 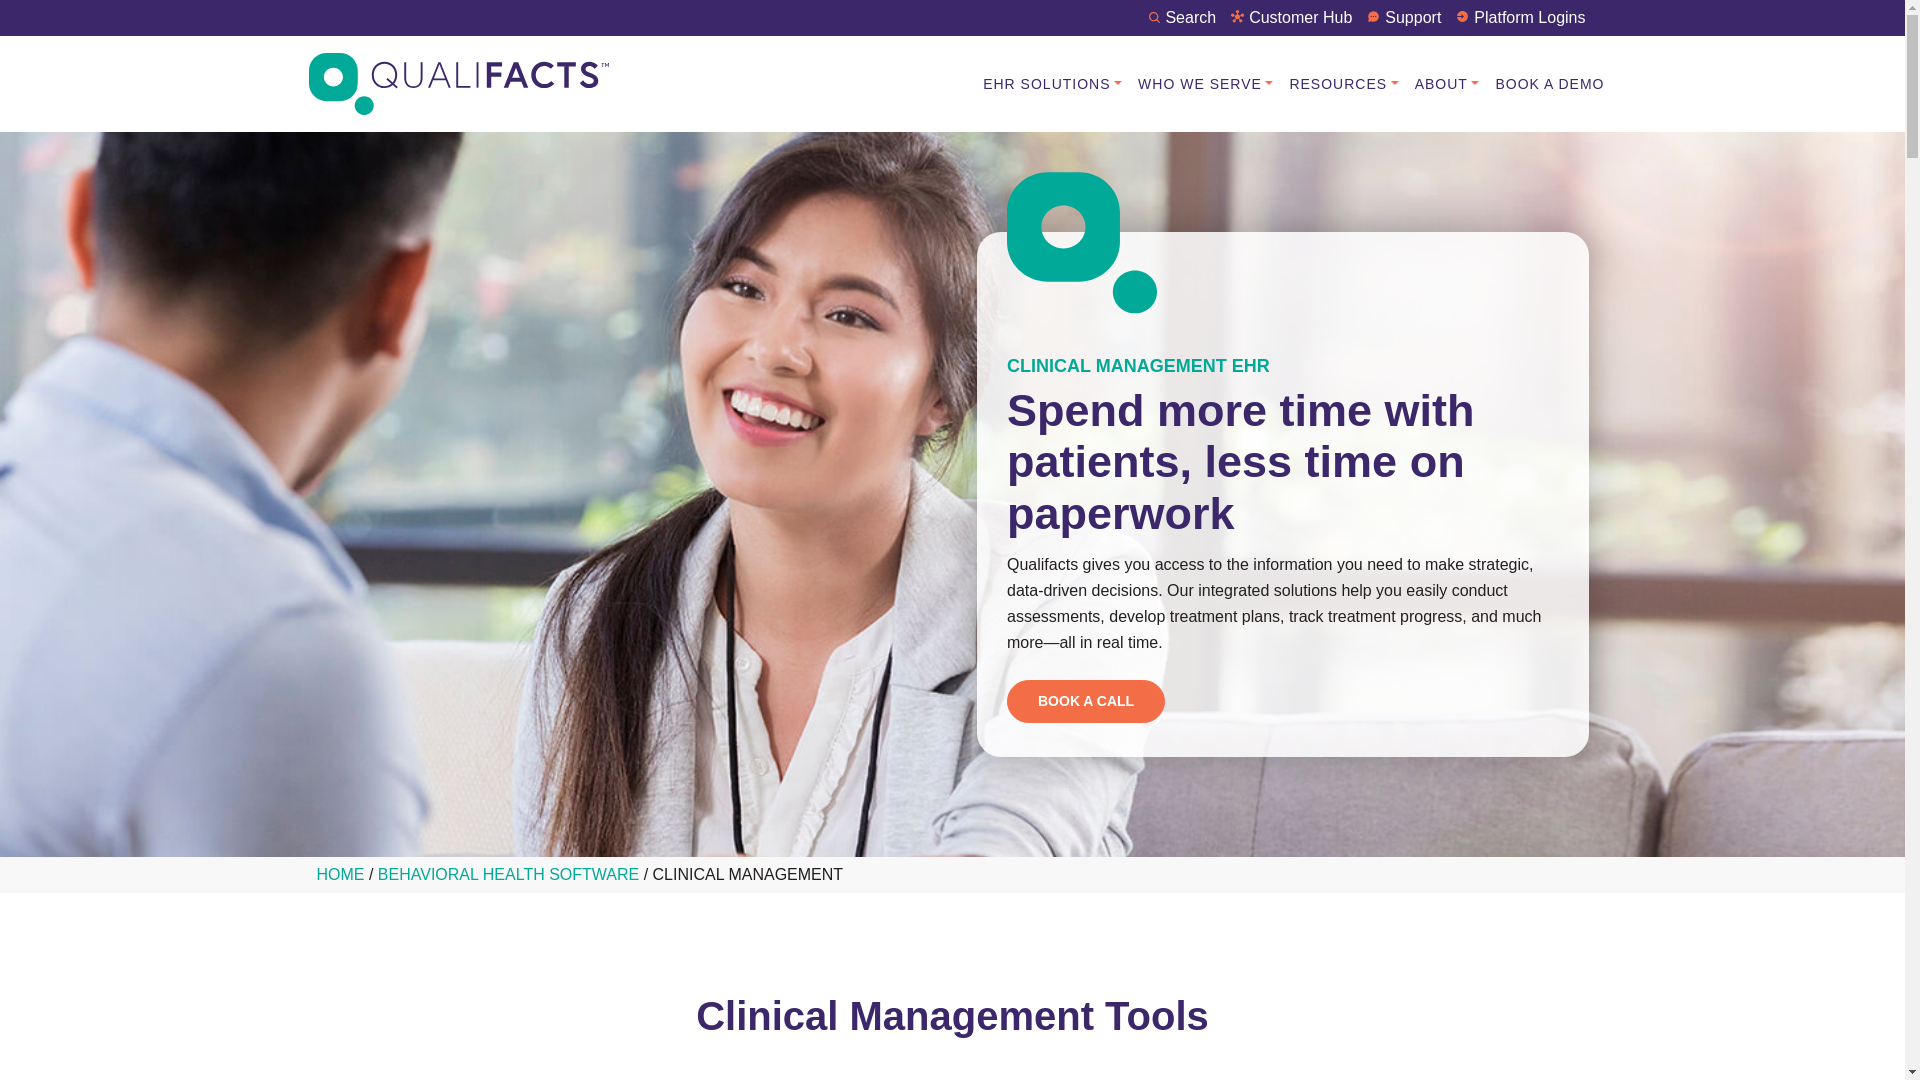 What do you see at coordinates (1404, 16) in the screenshot?
I see `Support` at bounding box center [1404, 16].